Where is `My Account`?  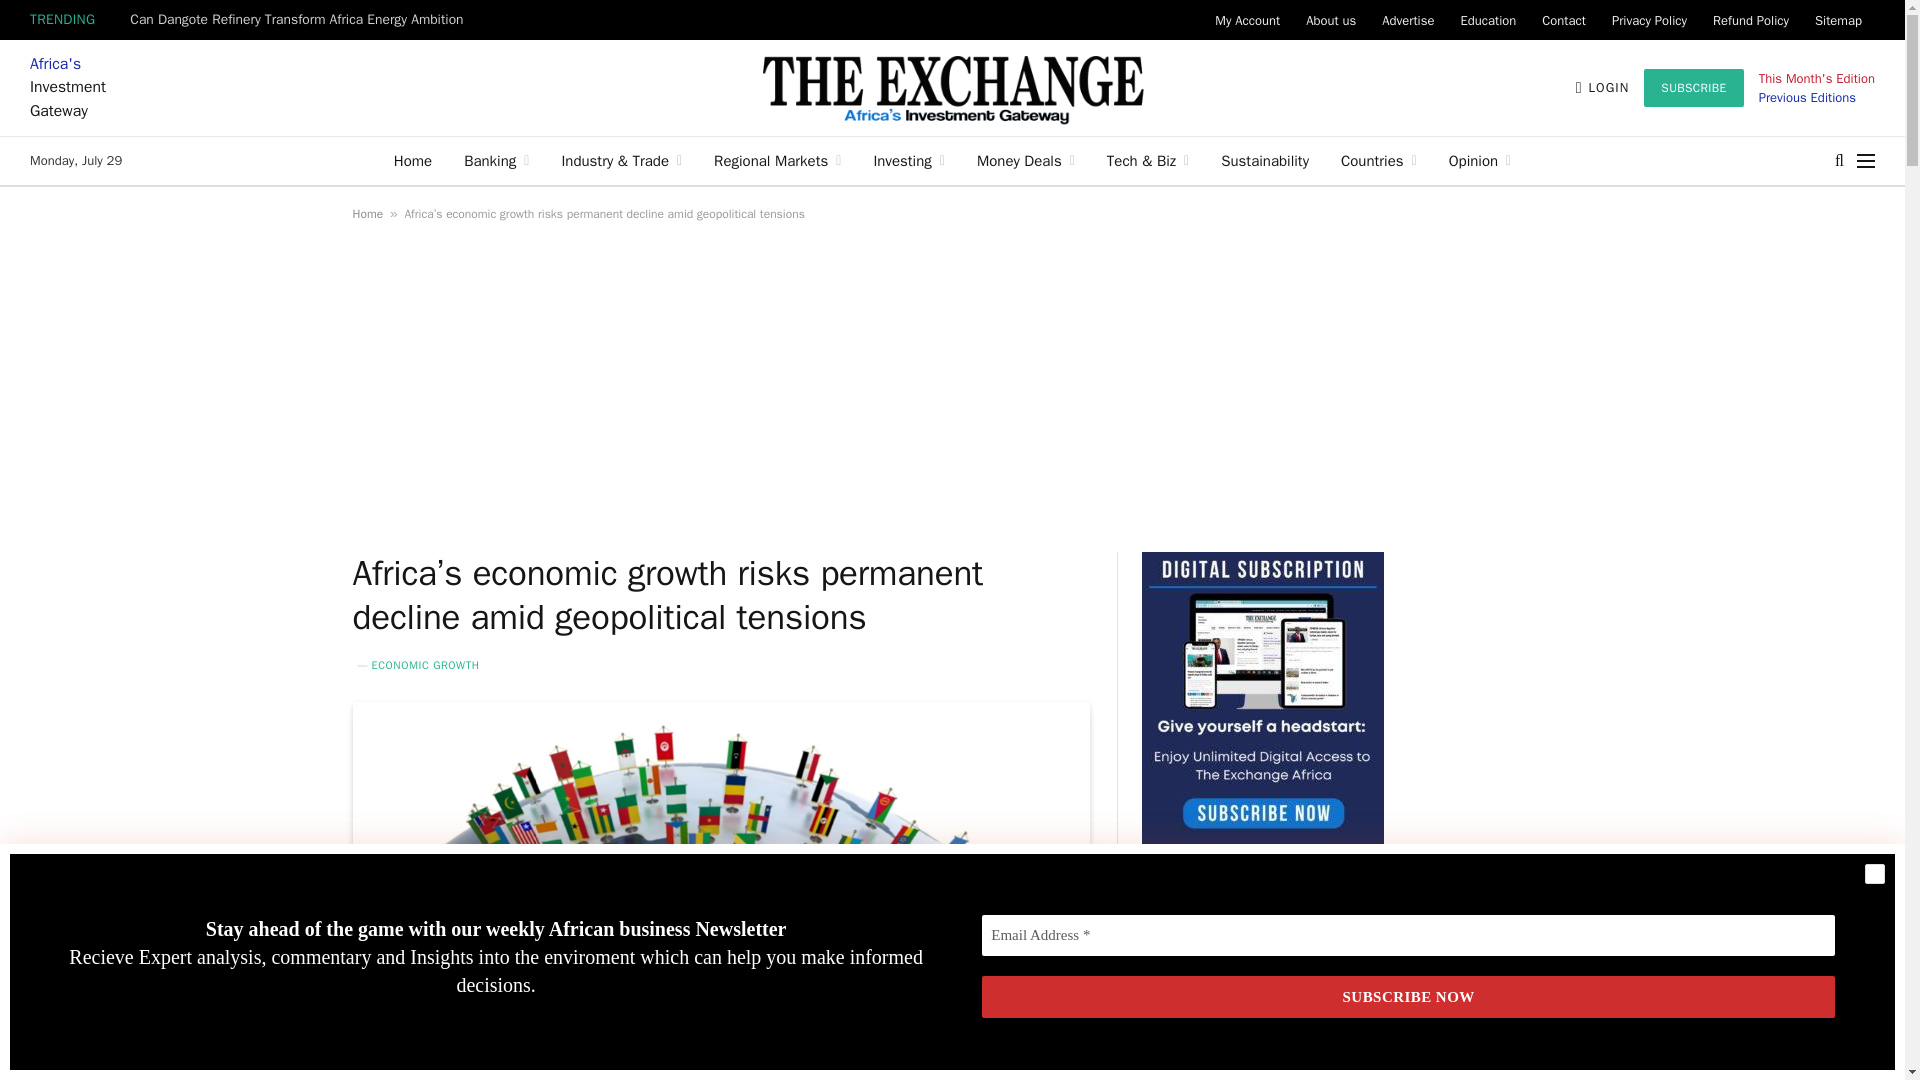 My Account is located at coordinates (1246, 20).